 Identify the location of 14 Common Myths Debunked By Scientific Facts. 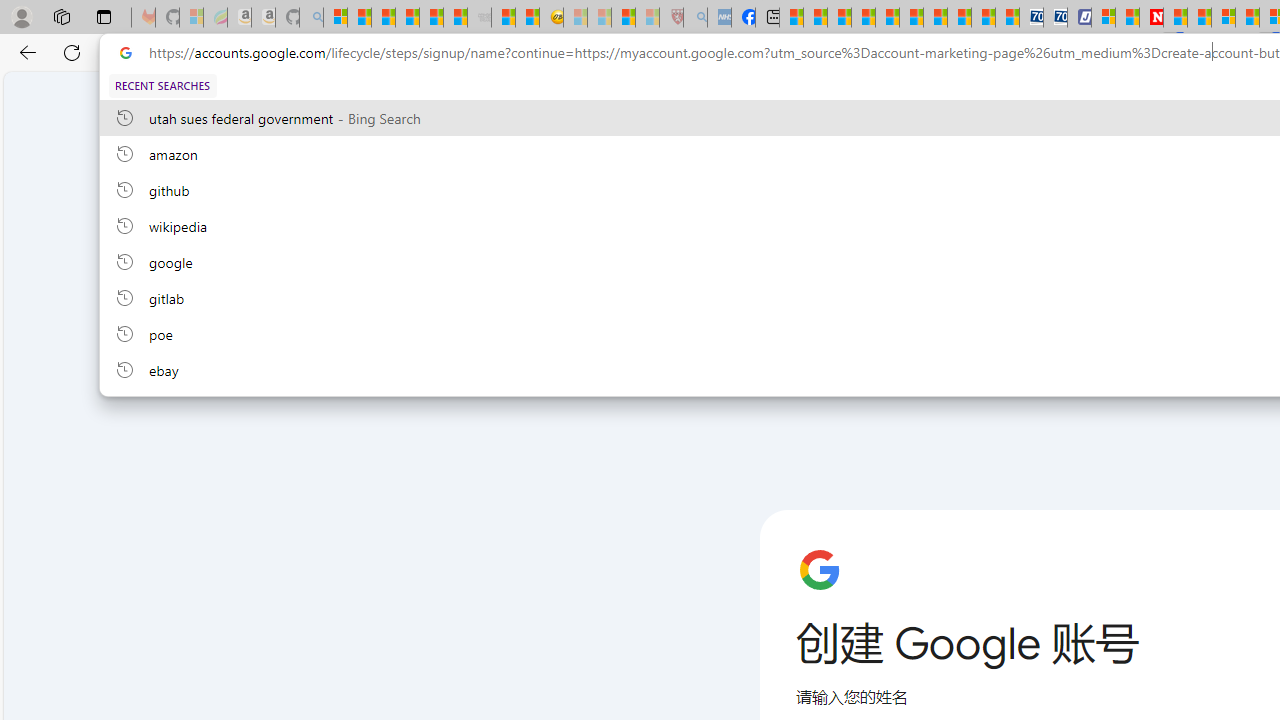
(1198, 18).